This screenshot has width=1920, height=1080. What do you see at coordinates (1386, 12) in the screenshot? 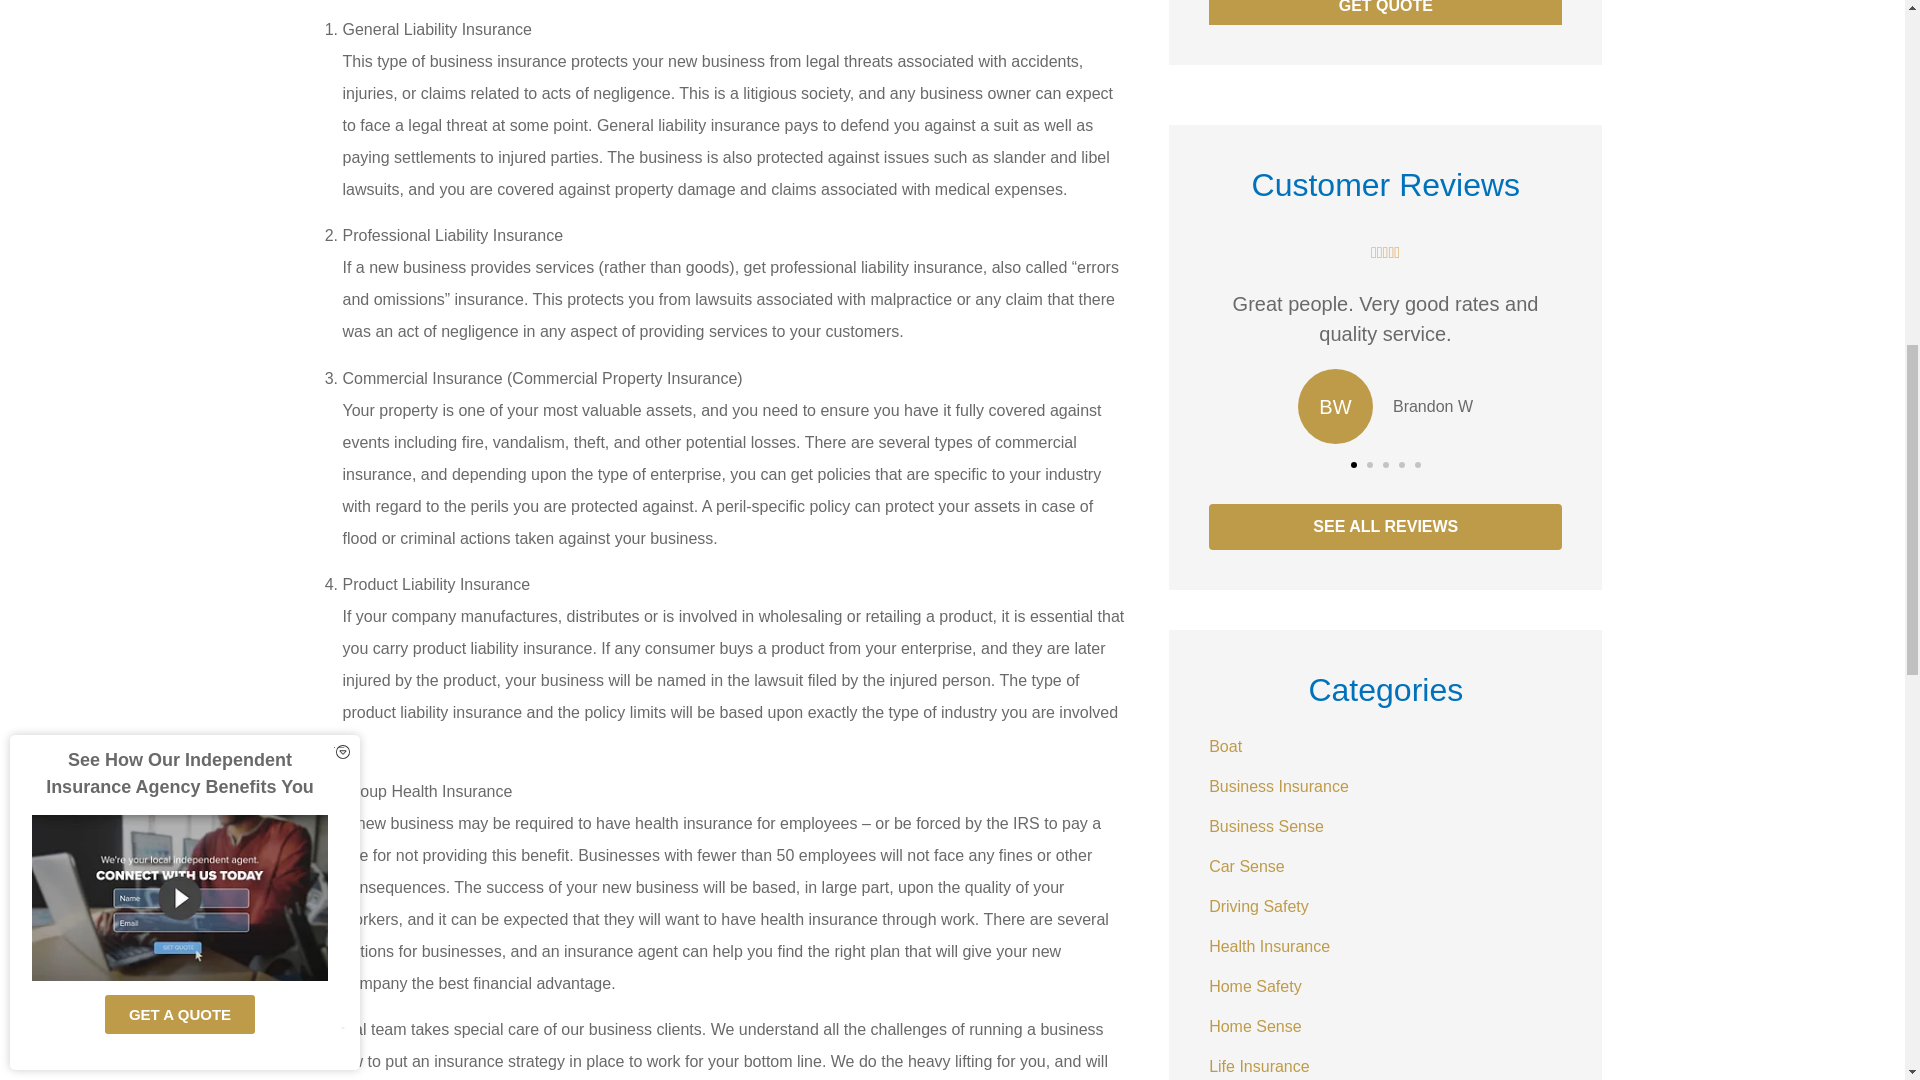
I see `Get Quote` at bounding box center [1386, 12].